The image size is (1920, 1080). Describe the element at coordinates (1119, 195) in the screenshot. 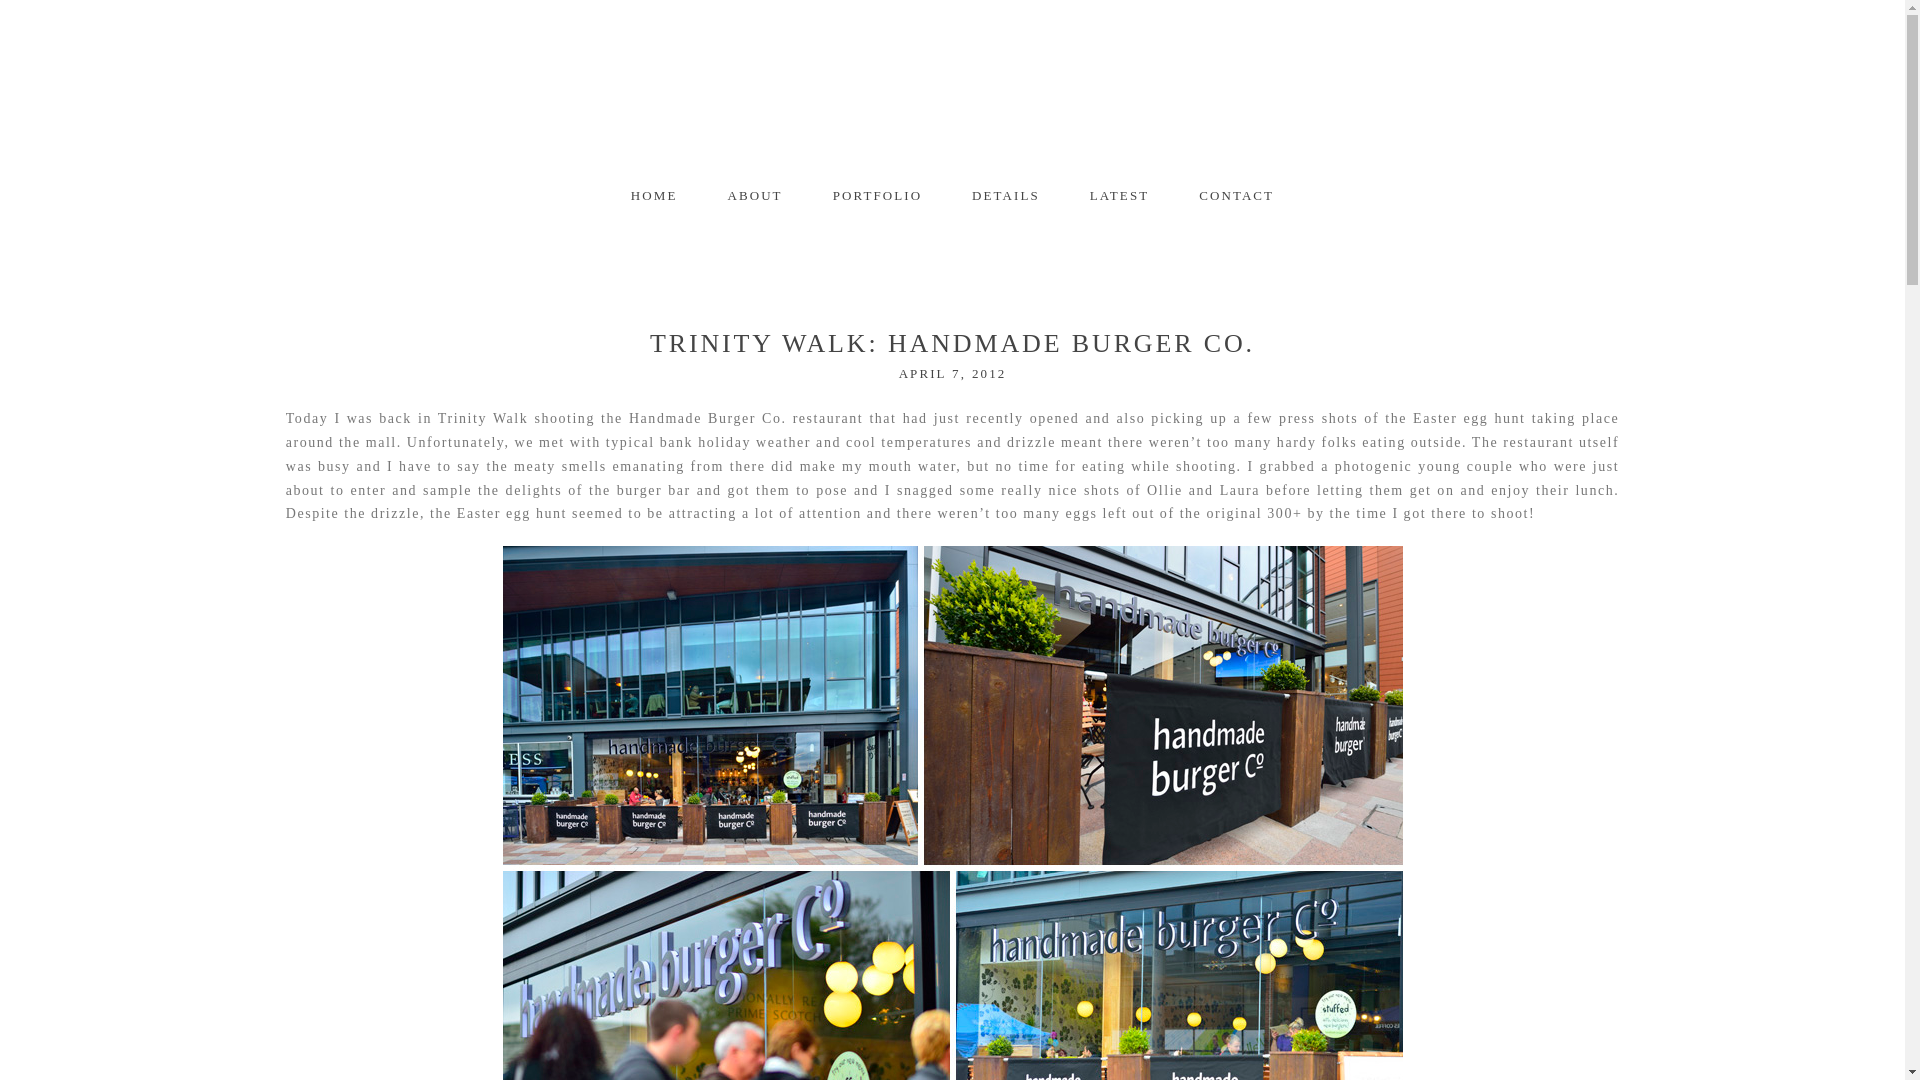

I see `HOME` at that location.